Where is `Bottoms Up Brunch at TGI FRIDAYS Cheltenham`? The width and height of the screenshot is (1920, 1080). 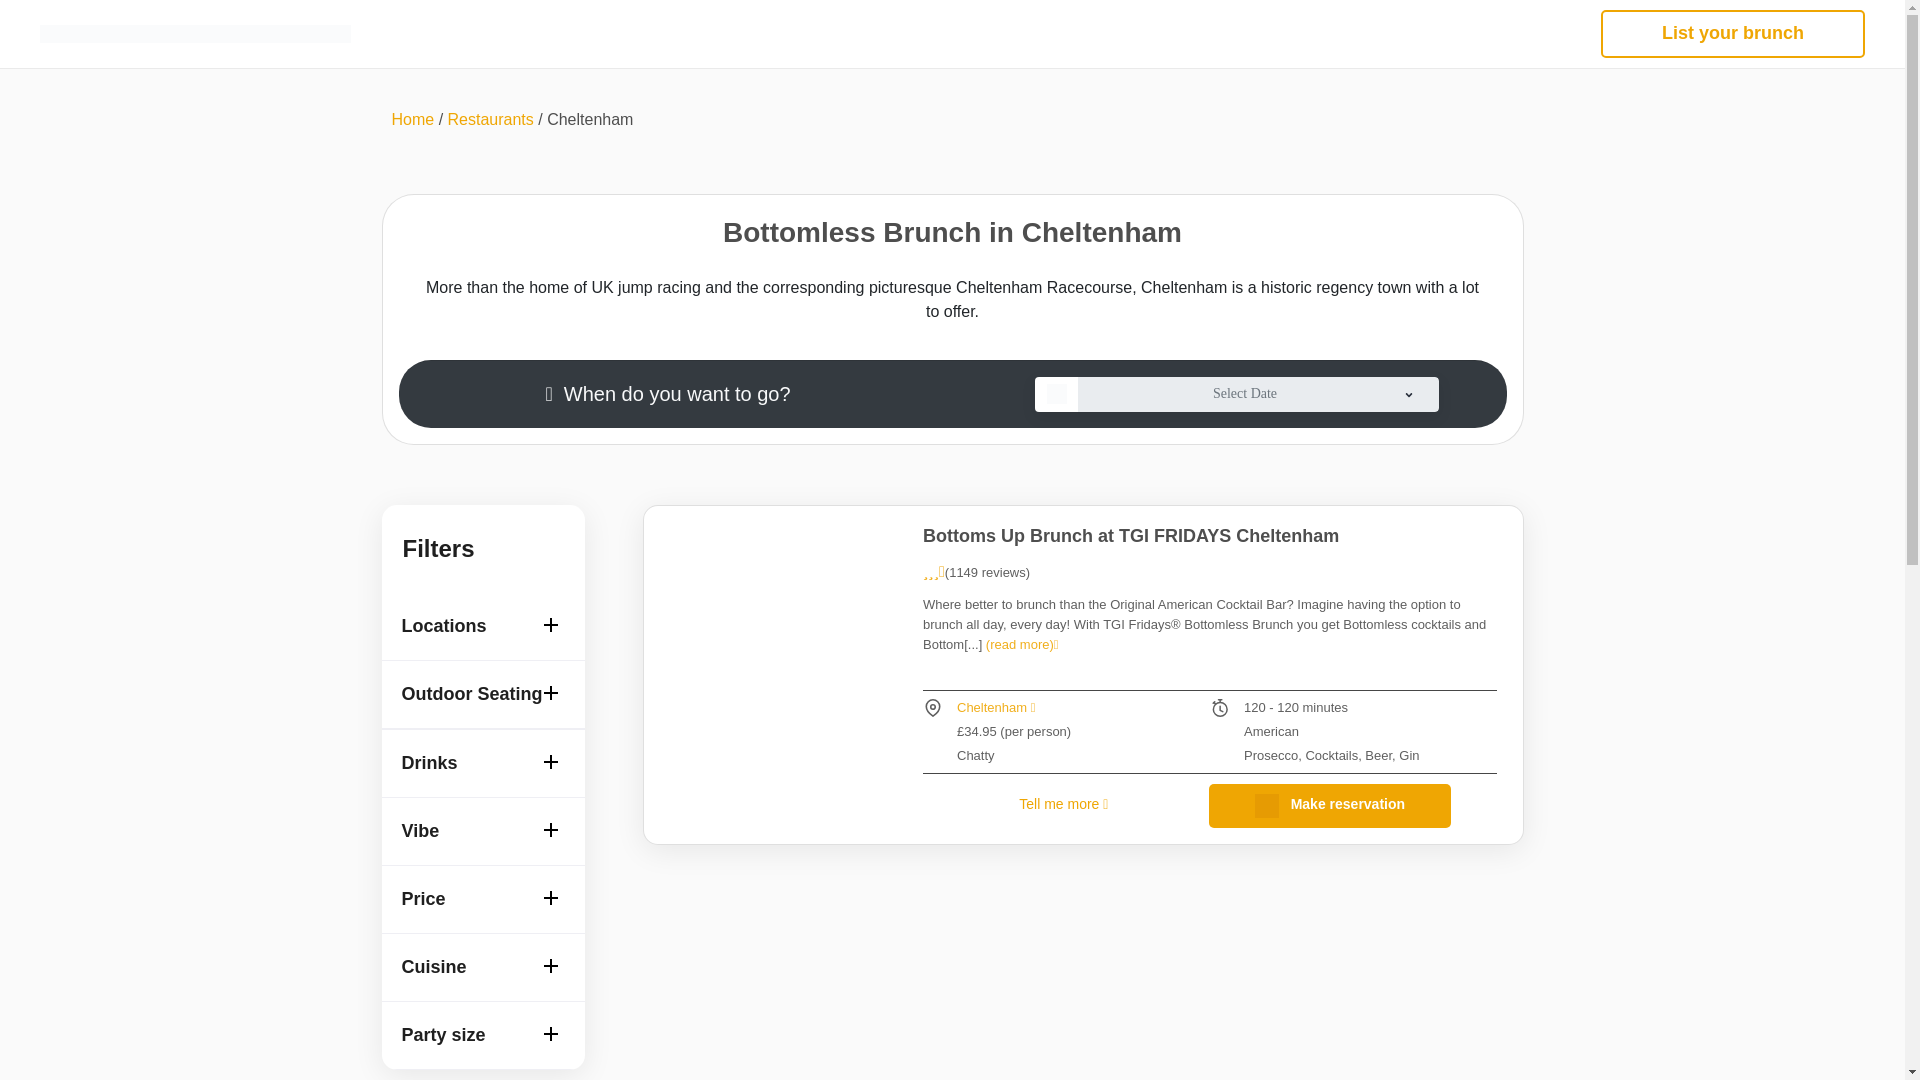 Bottoms Up Brunch at TGI FRIDAYS Cheltenham is located at coordinates (1130, 536).